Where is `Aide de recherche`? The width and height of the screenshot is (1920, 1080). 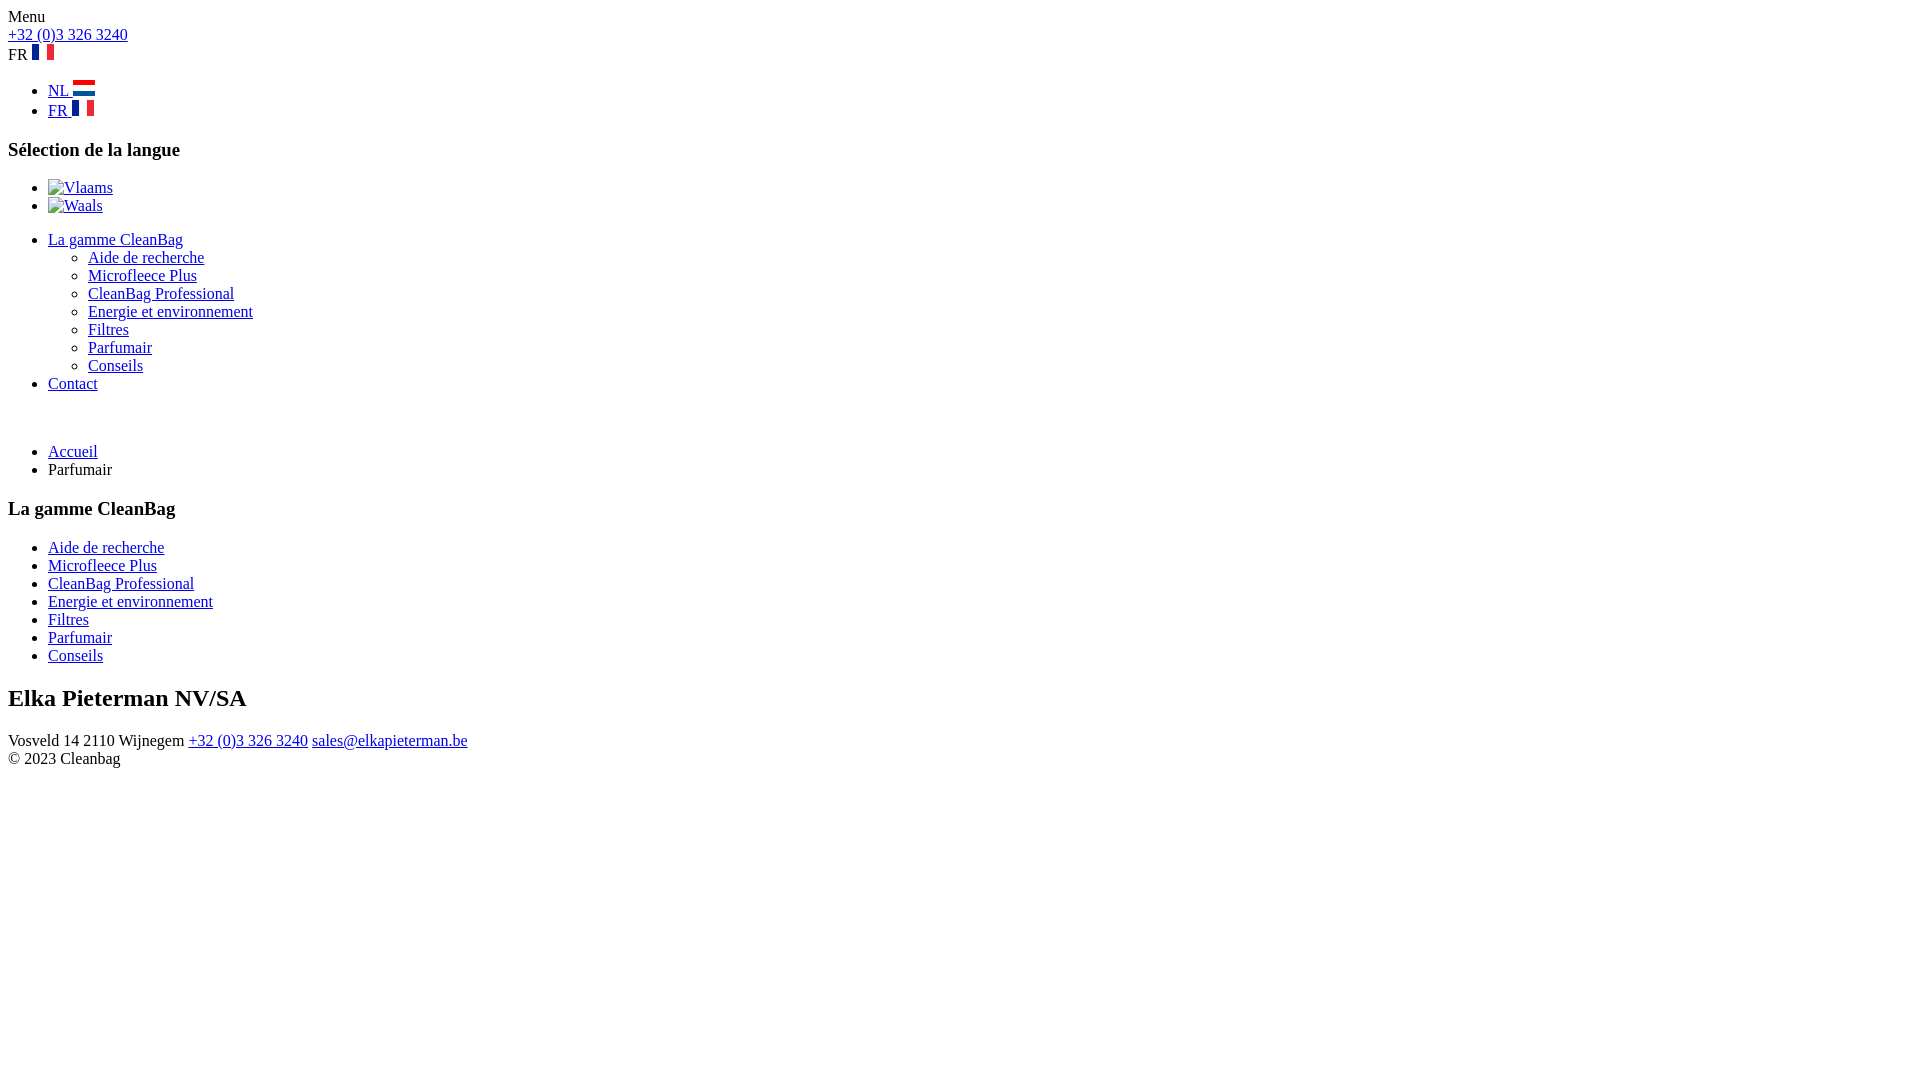 Aide de recherche is located at coordinates (146, 258).